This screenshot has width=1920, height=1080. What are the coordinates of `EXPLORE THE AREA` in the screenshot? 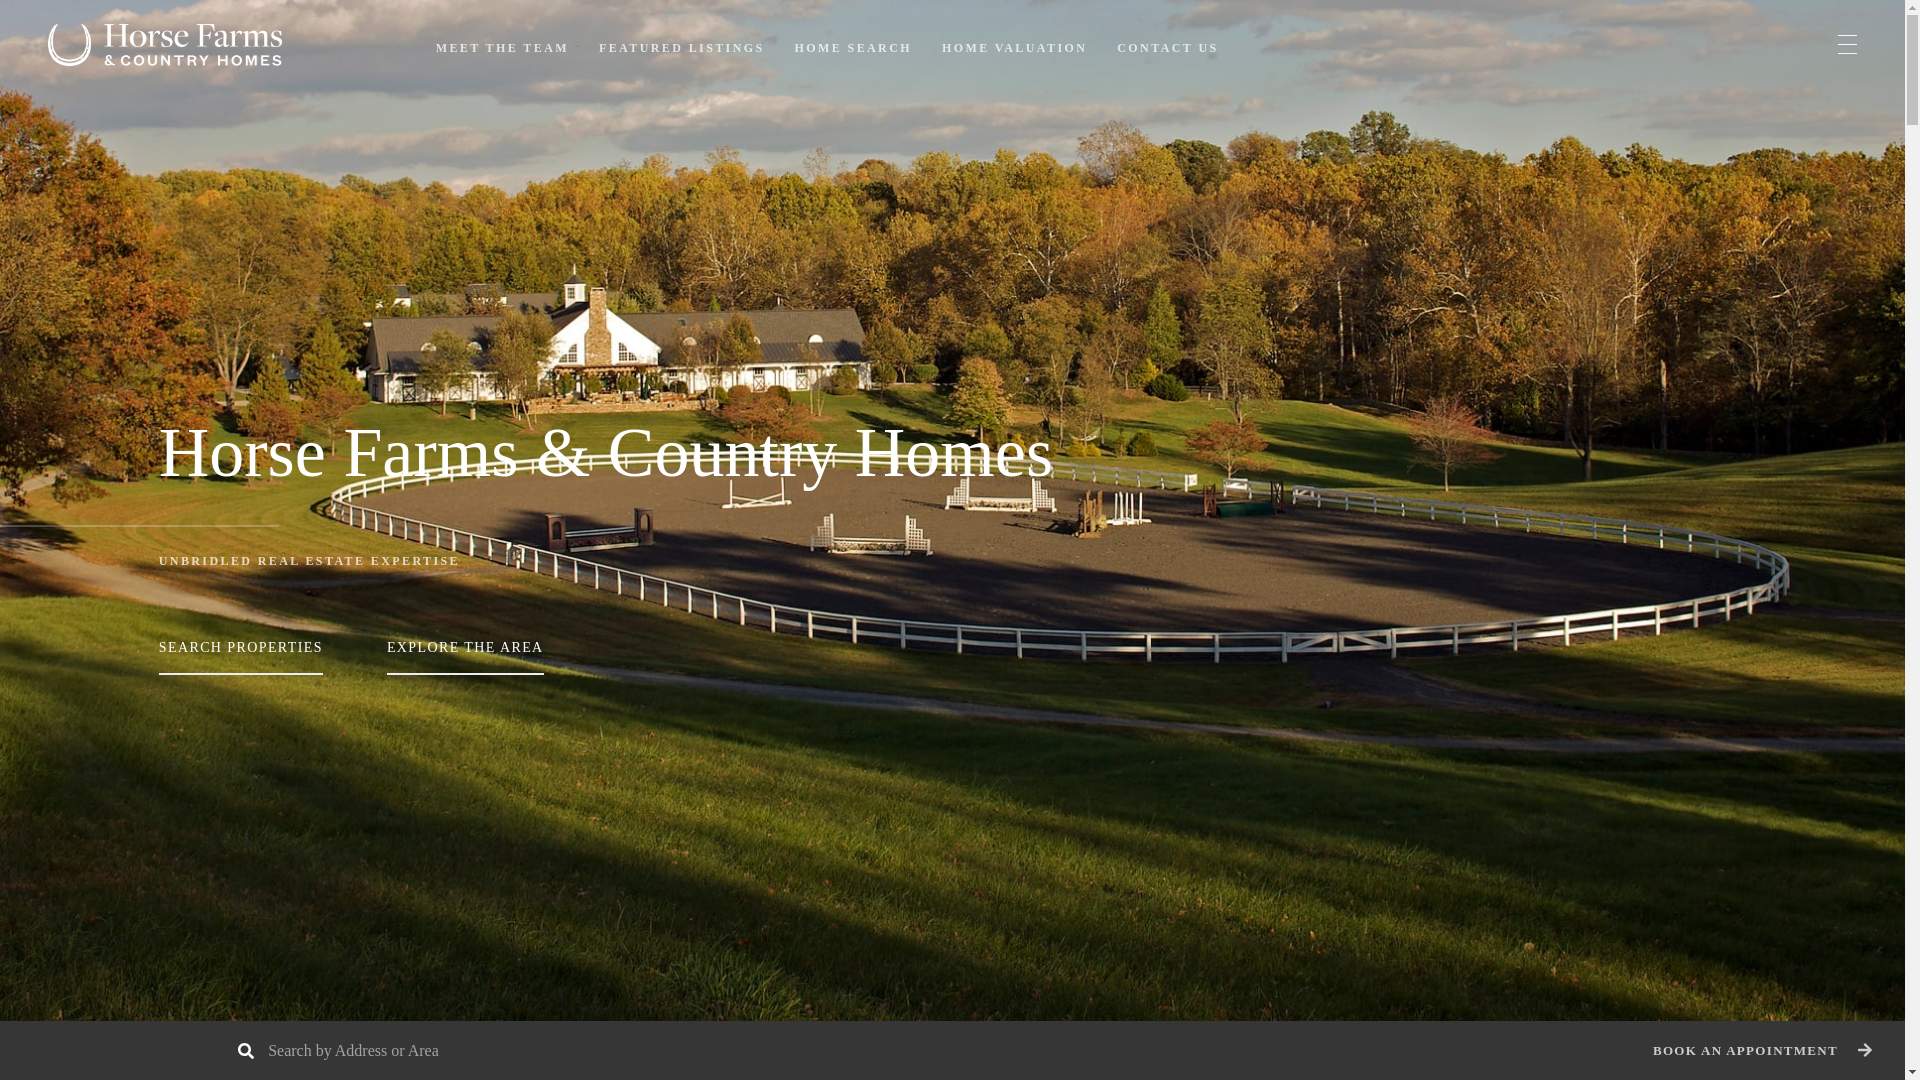 It's located at (470, 655).